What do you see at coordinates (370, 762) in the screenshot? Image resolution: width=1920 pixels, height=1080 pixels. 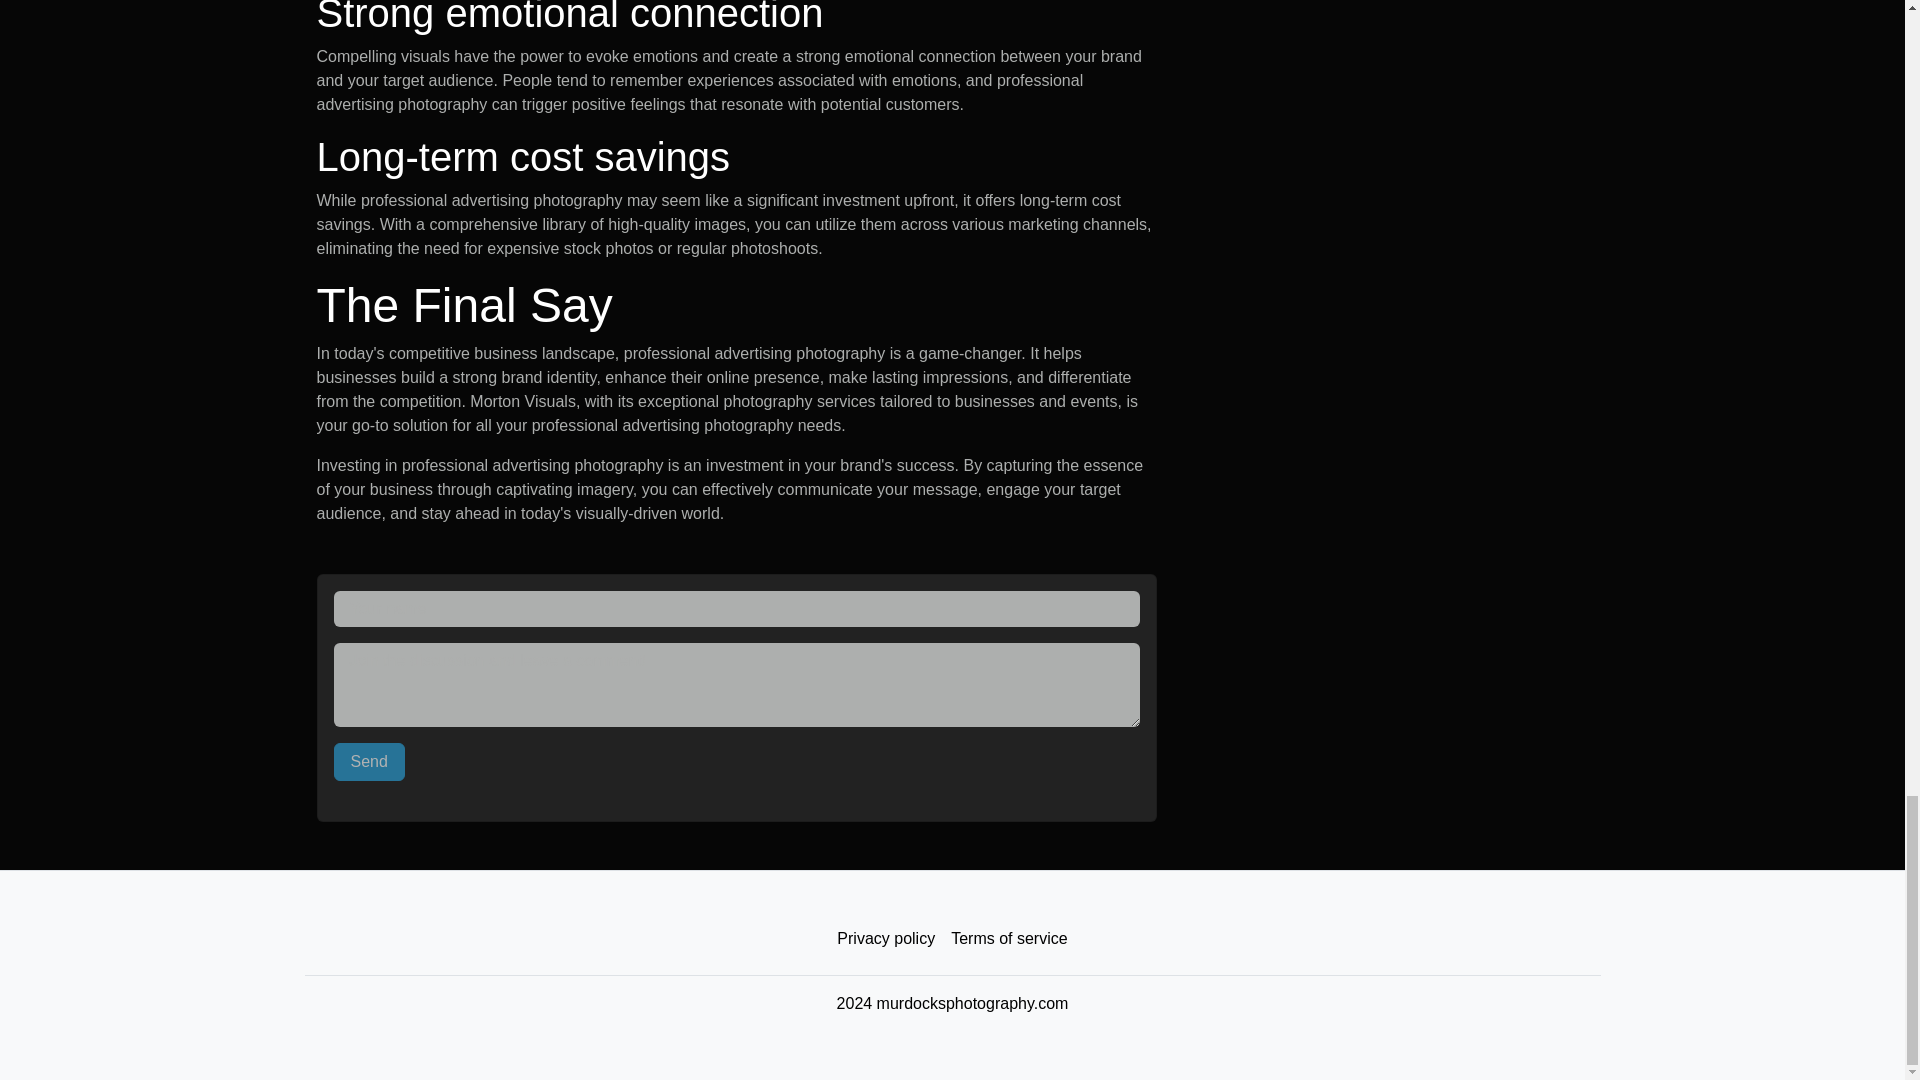 I see `Send` at bounding box center [370, 762].